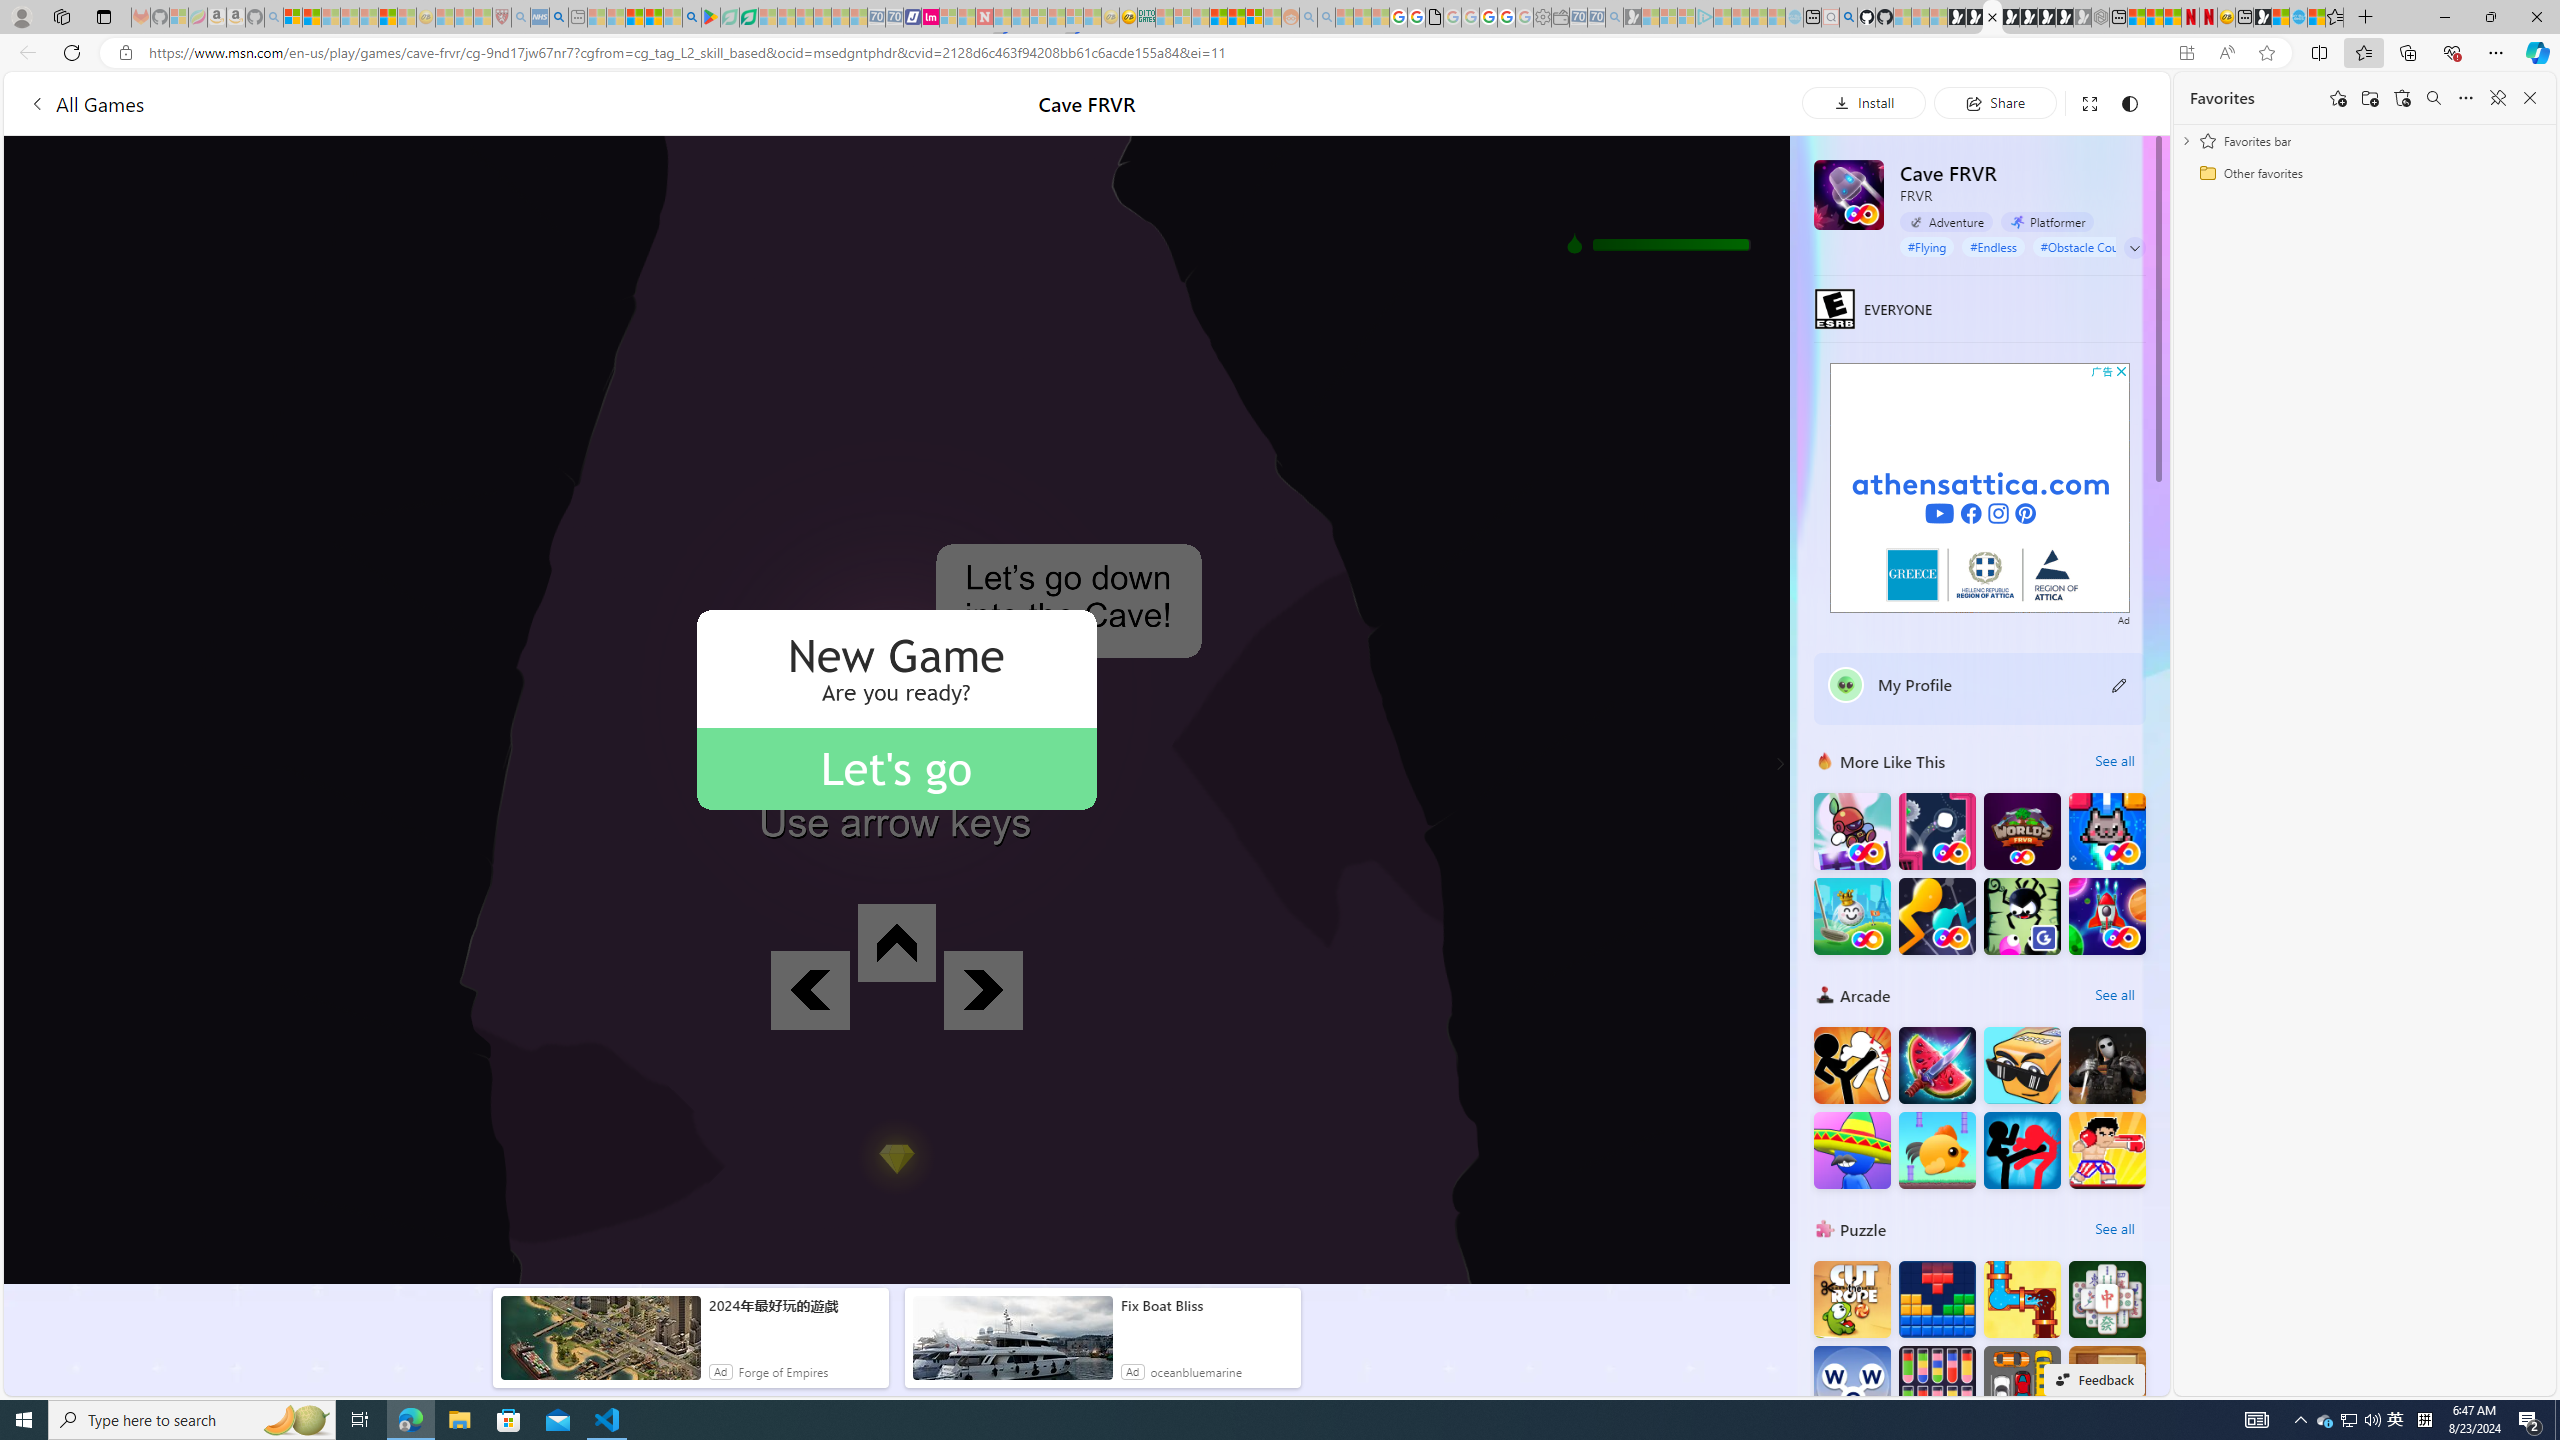  I want to click on ""'s avatar, so click(1846, 685).